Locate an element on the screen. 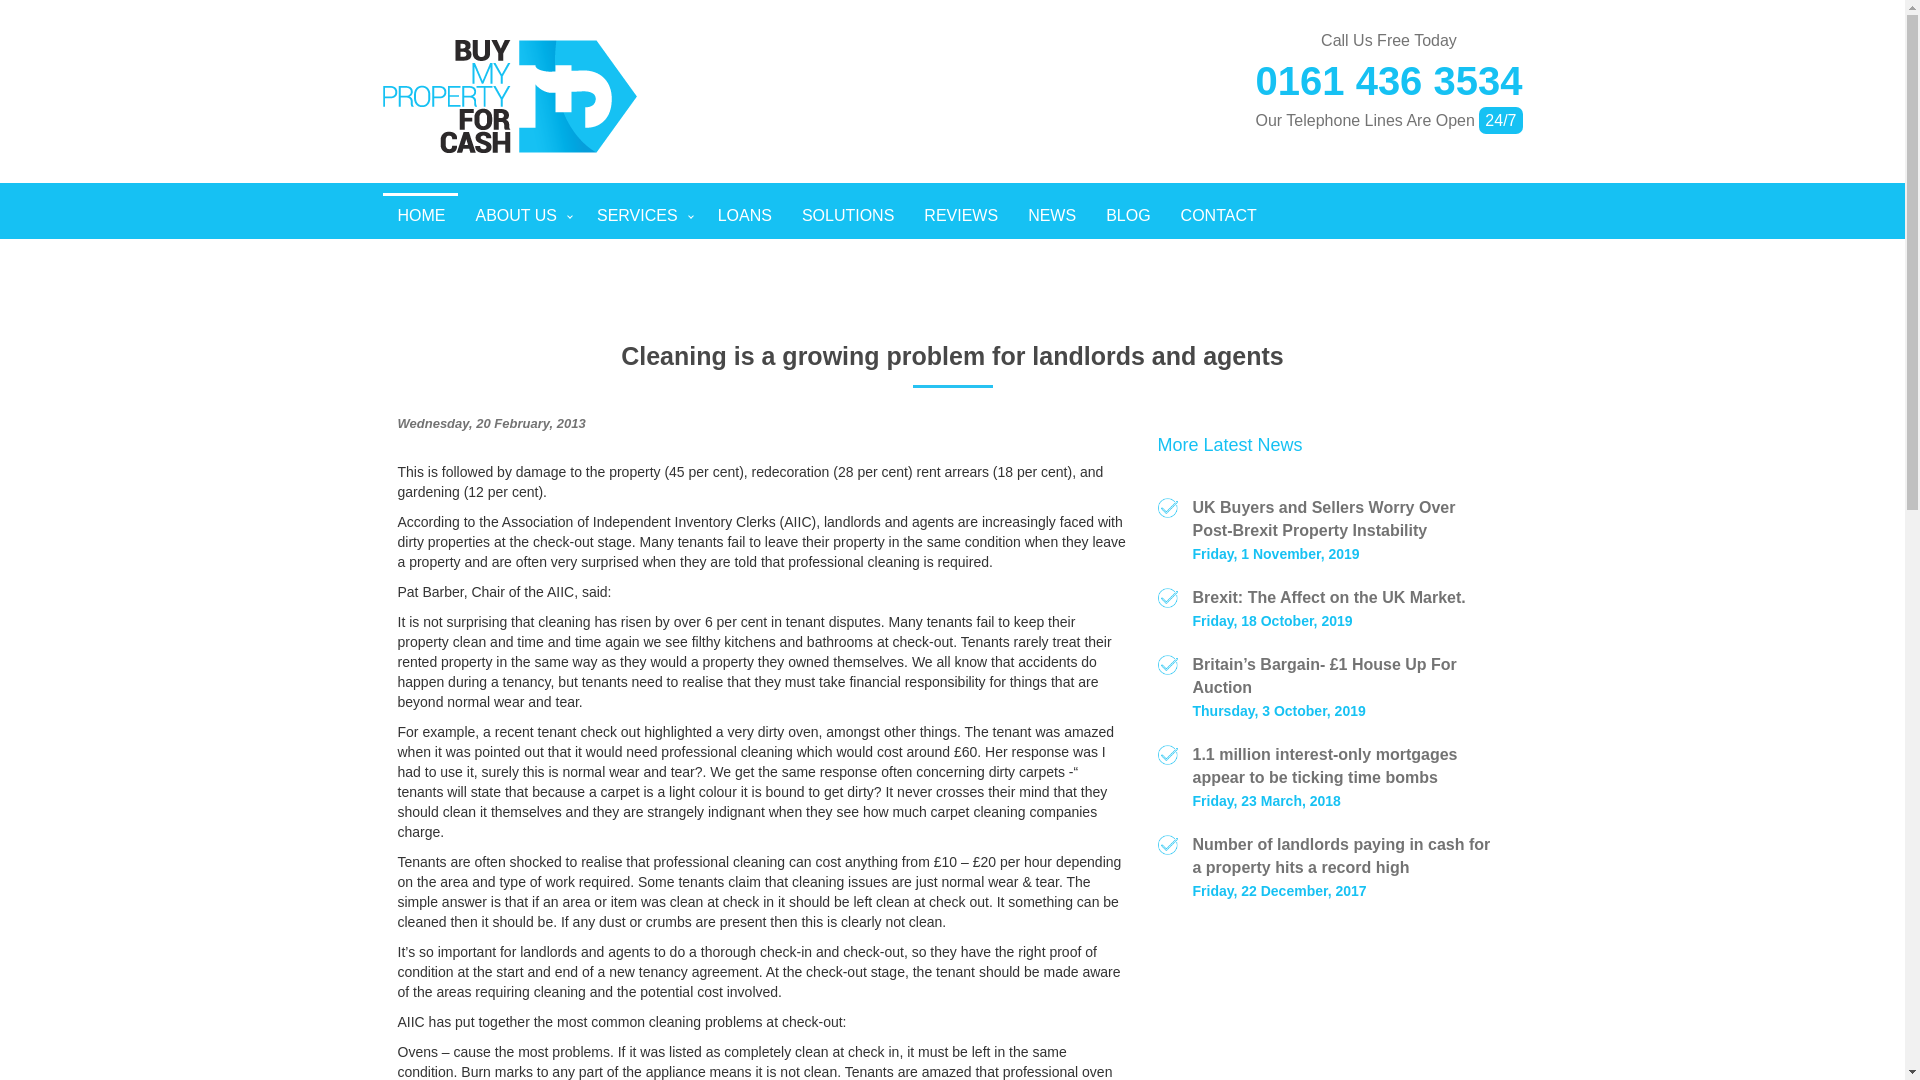  BLOG is located at coordinates (1128, 216).